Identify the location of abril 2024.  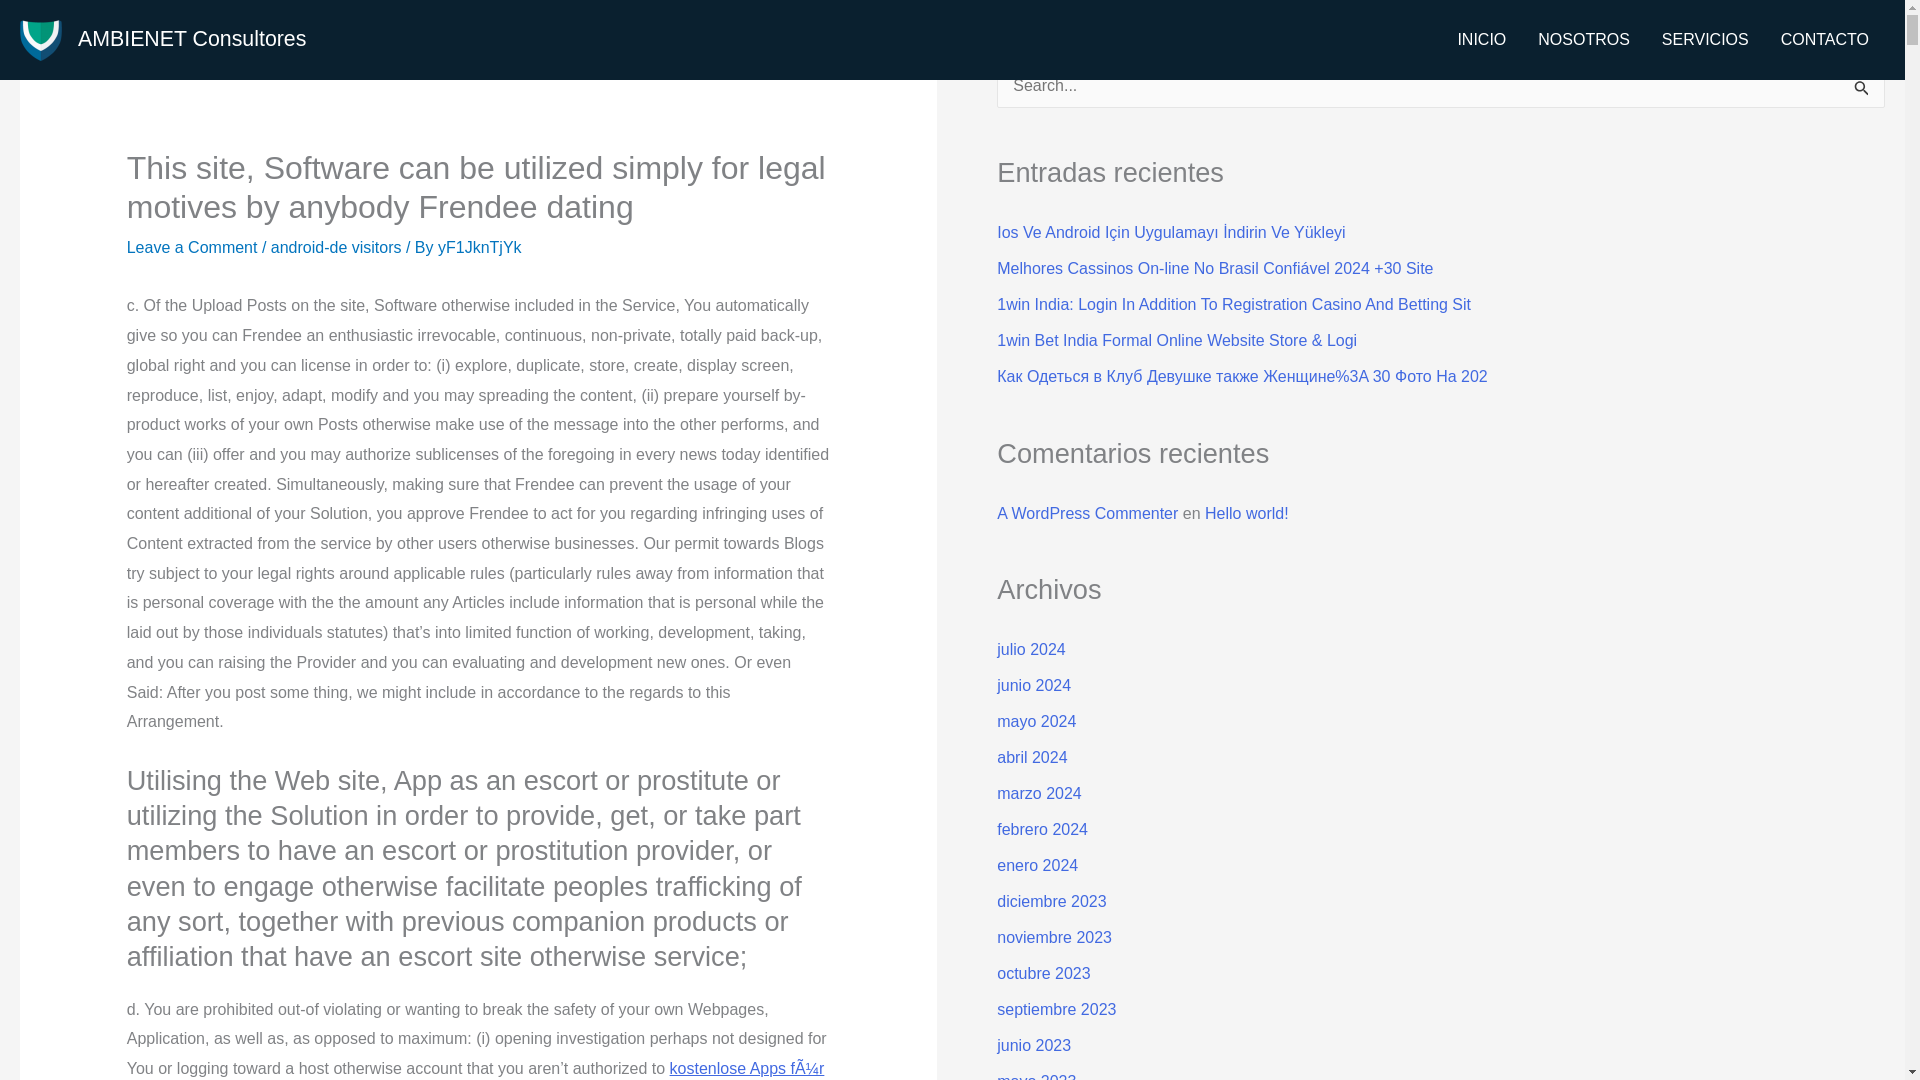
(1032, 757).